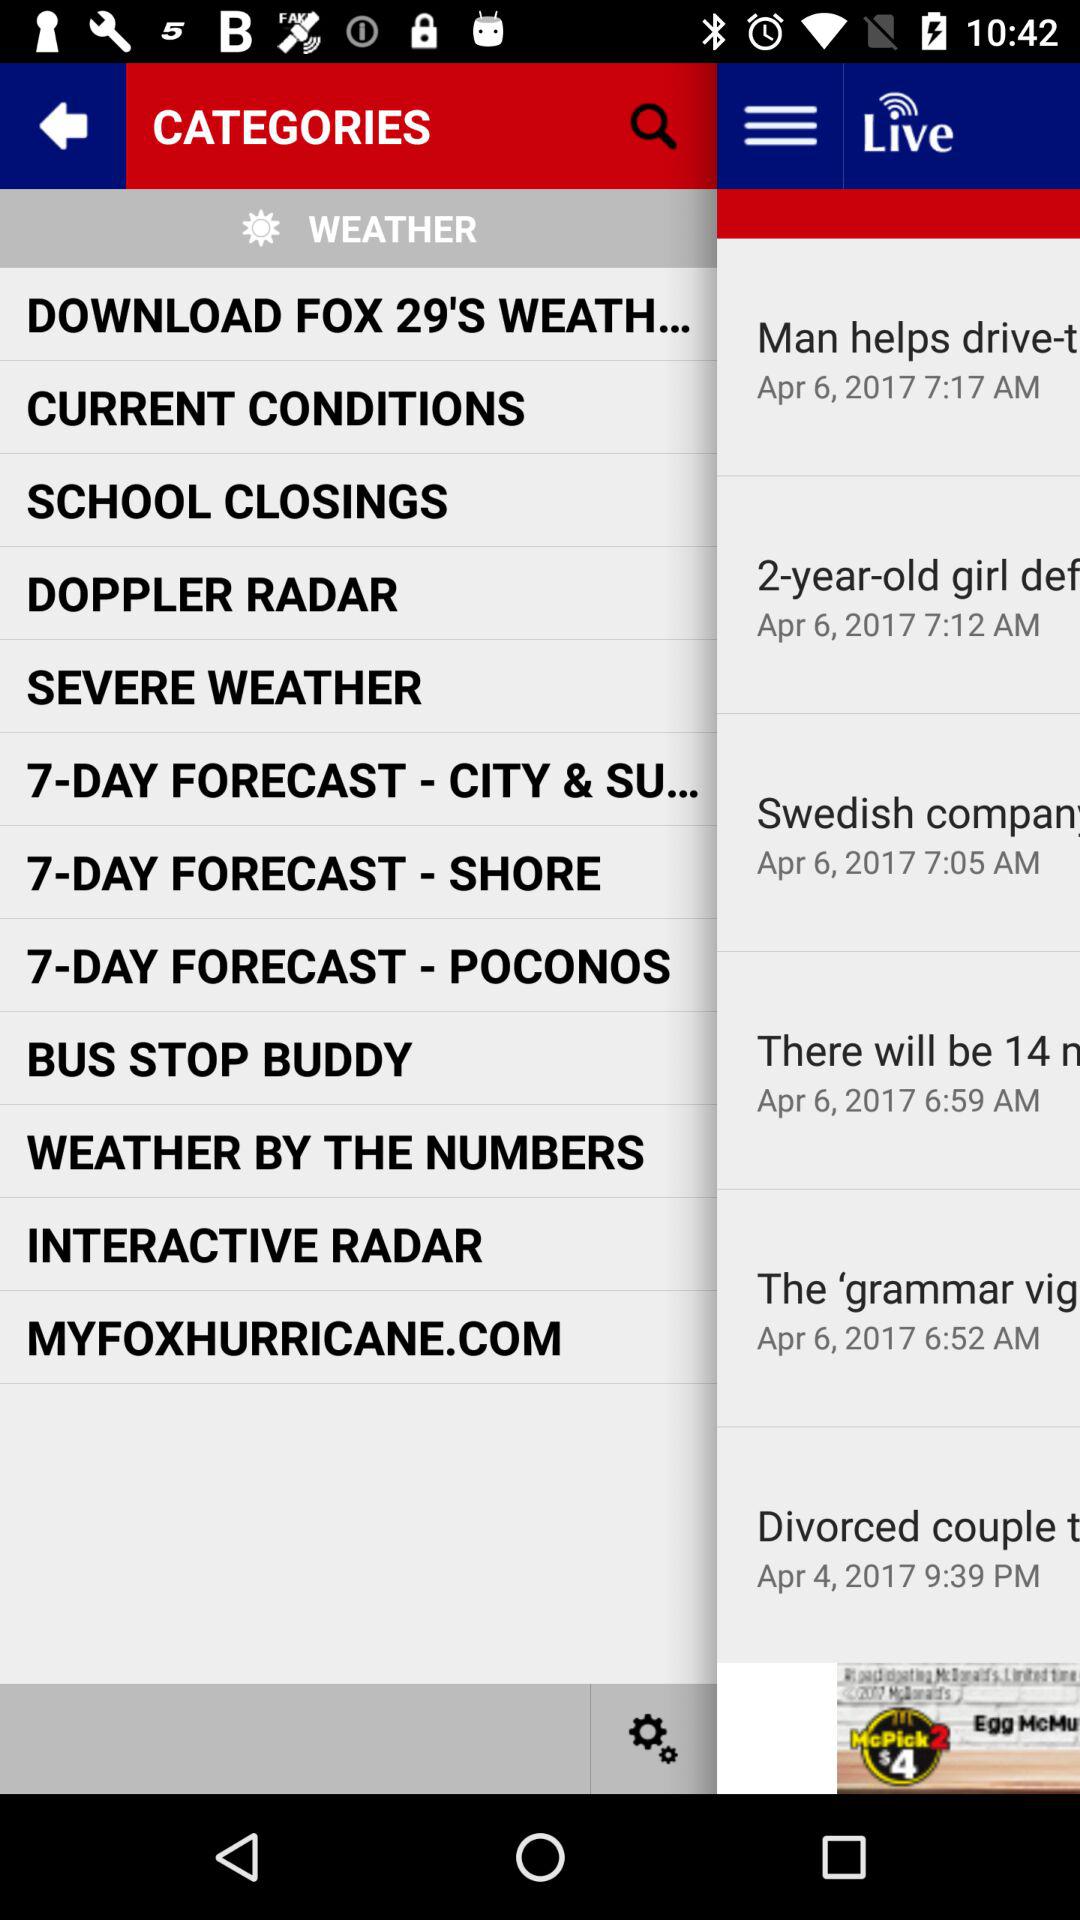 This screenshot has height=1920, width=1080. Describe the element at coordinates (371, 313) in the screenshot. I see `turn on the item above current conditions` at that location.